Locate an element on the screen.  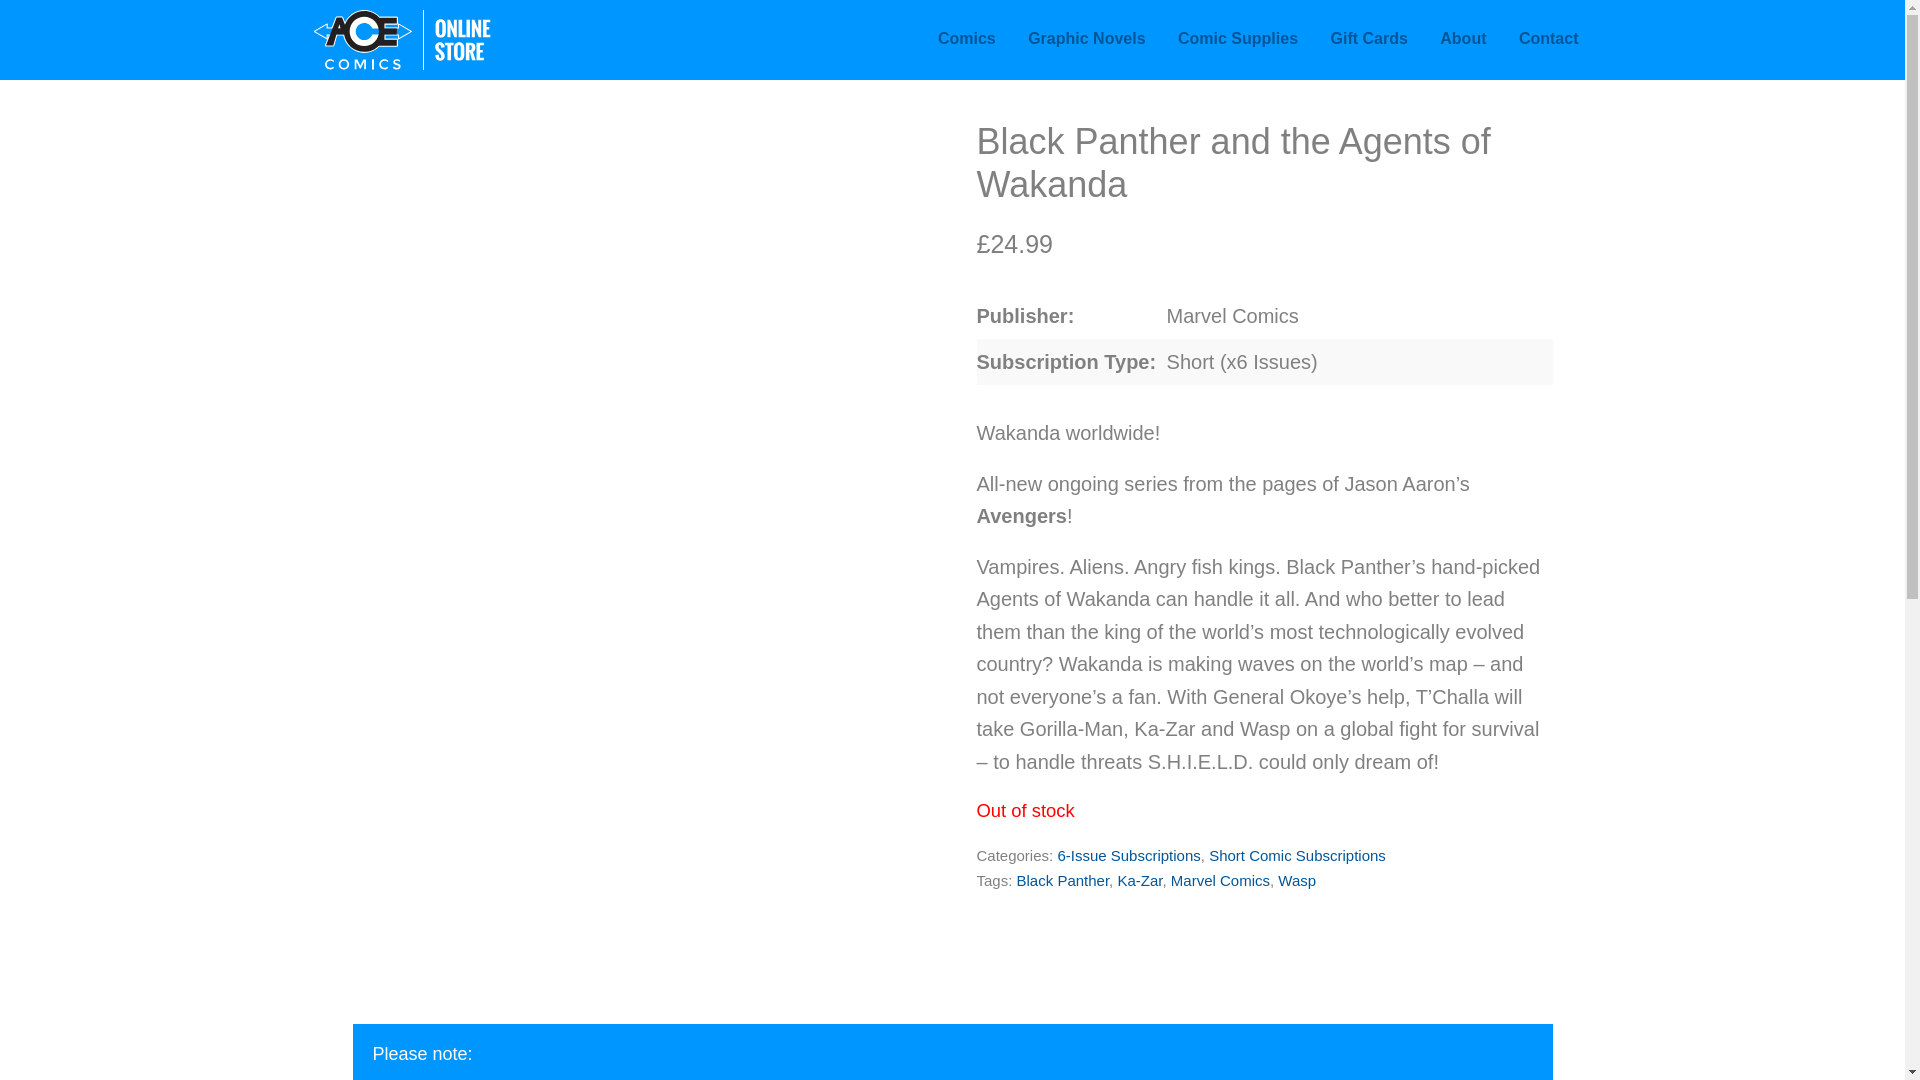
Marvel Comics is located at coordinates (1220, 880).